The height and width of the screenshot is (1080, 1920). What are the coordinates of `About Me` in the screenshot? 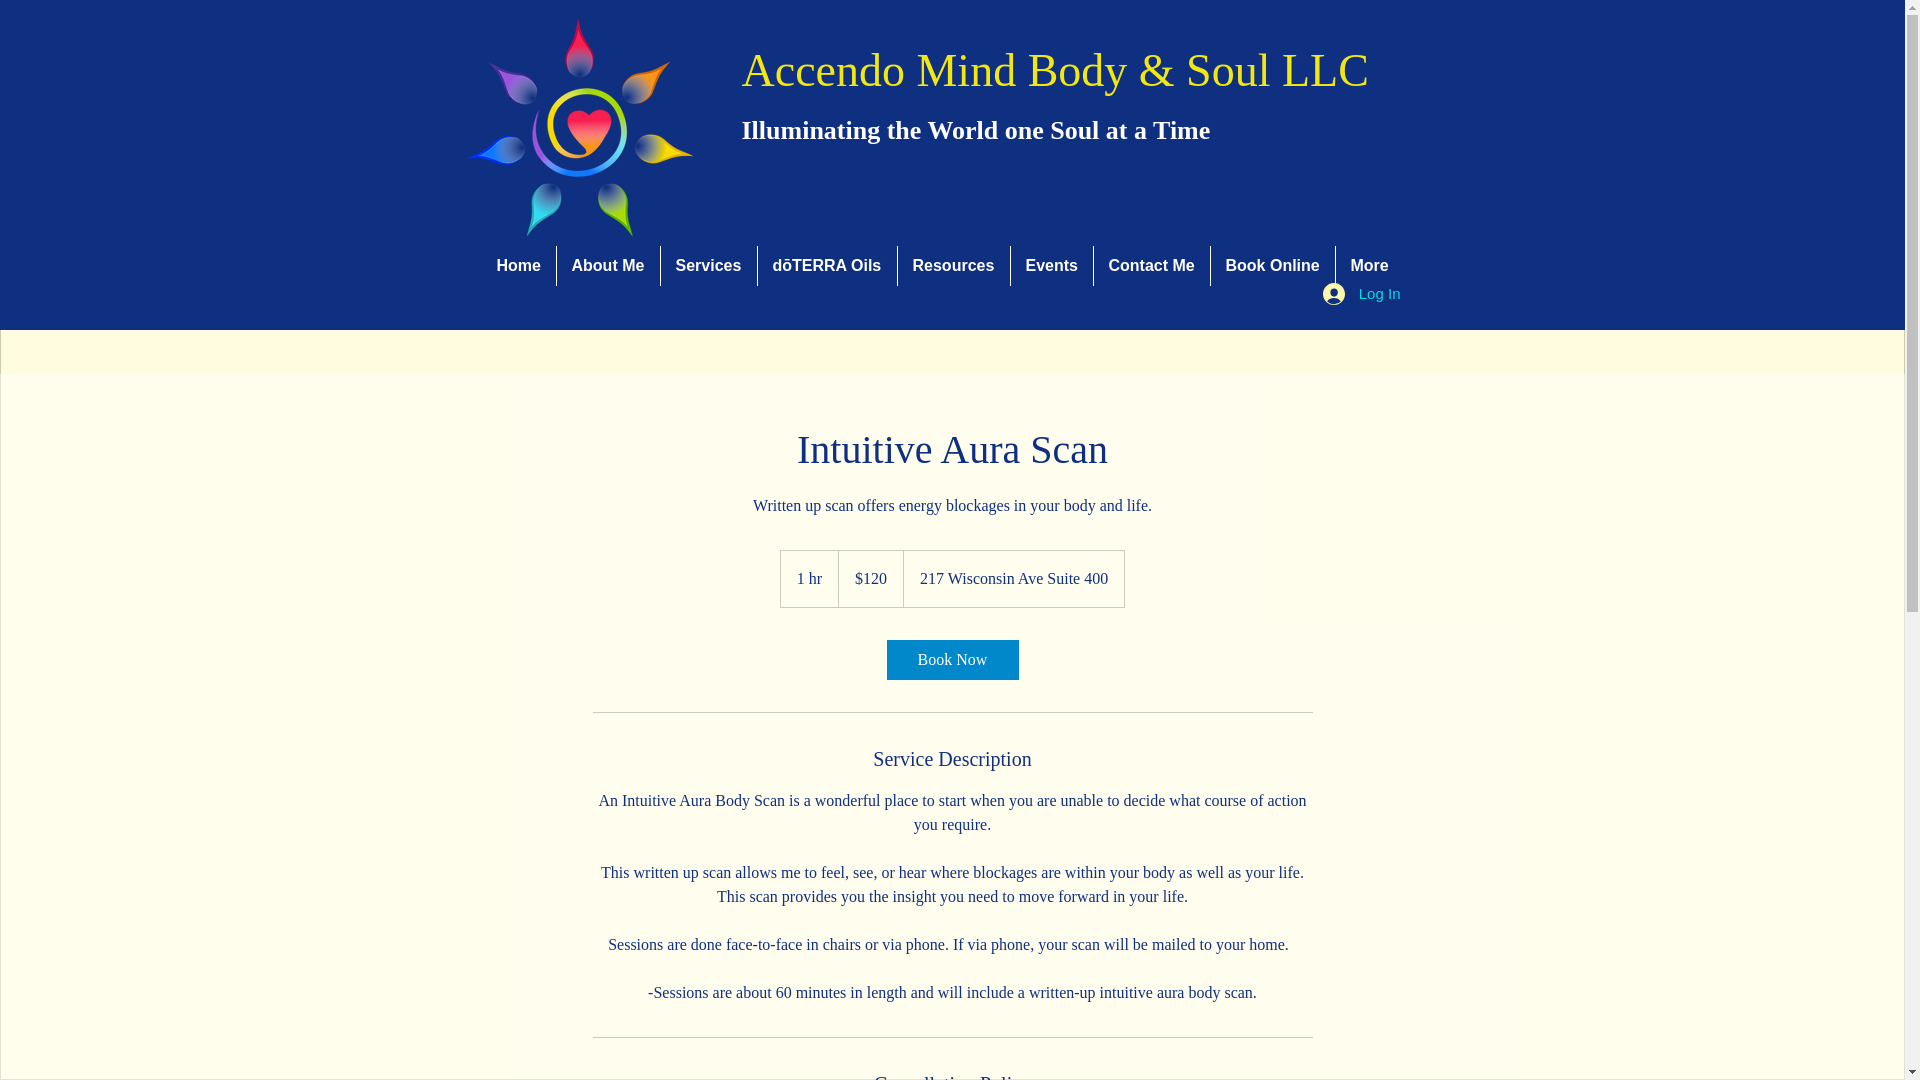 It's located at (607, 266).